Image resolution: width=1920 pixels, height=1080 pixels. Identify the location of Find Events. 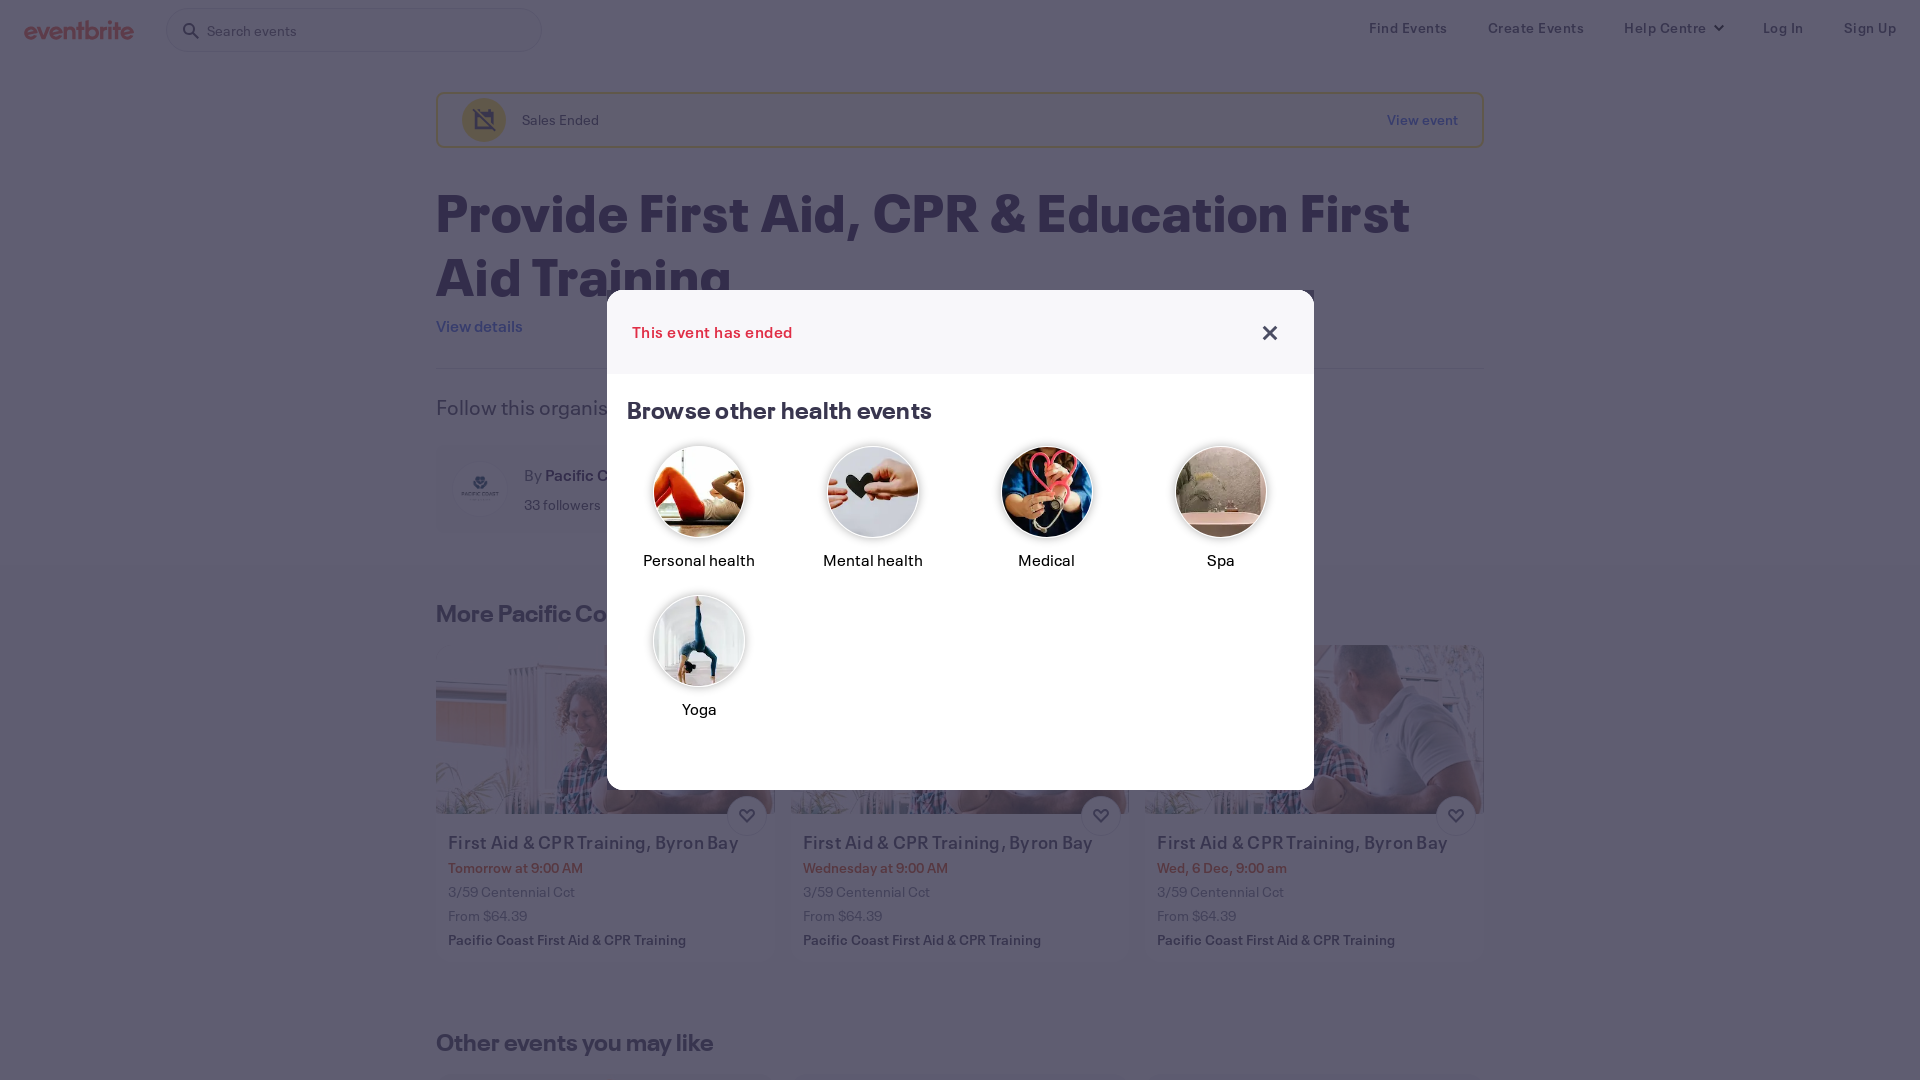
(1408, 28).